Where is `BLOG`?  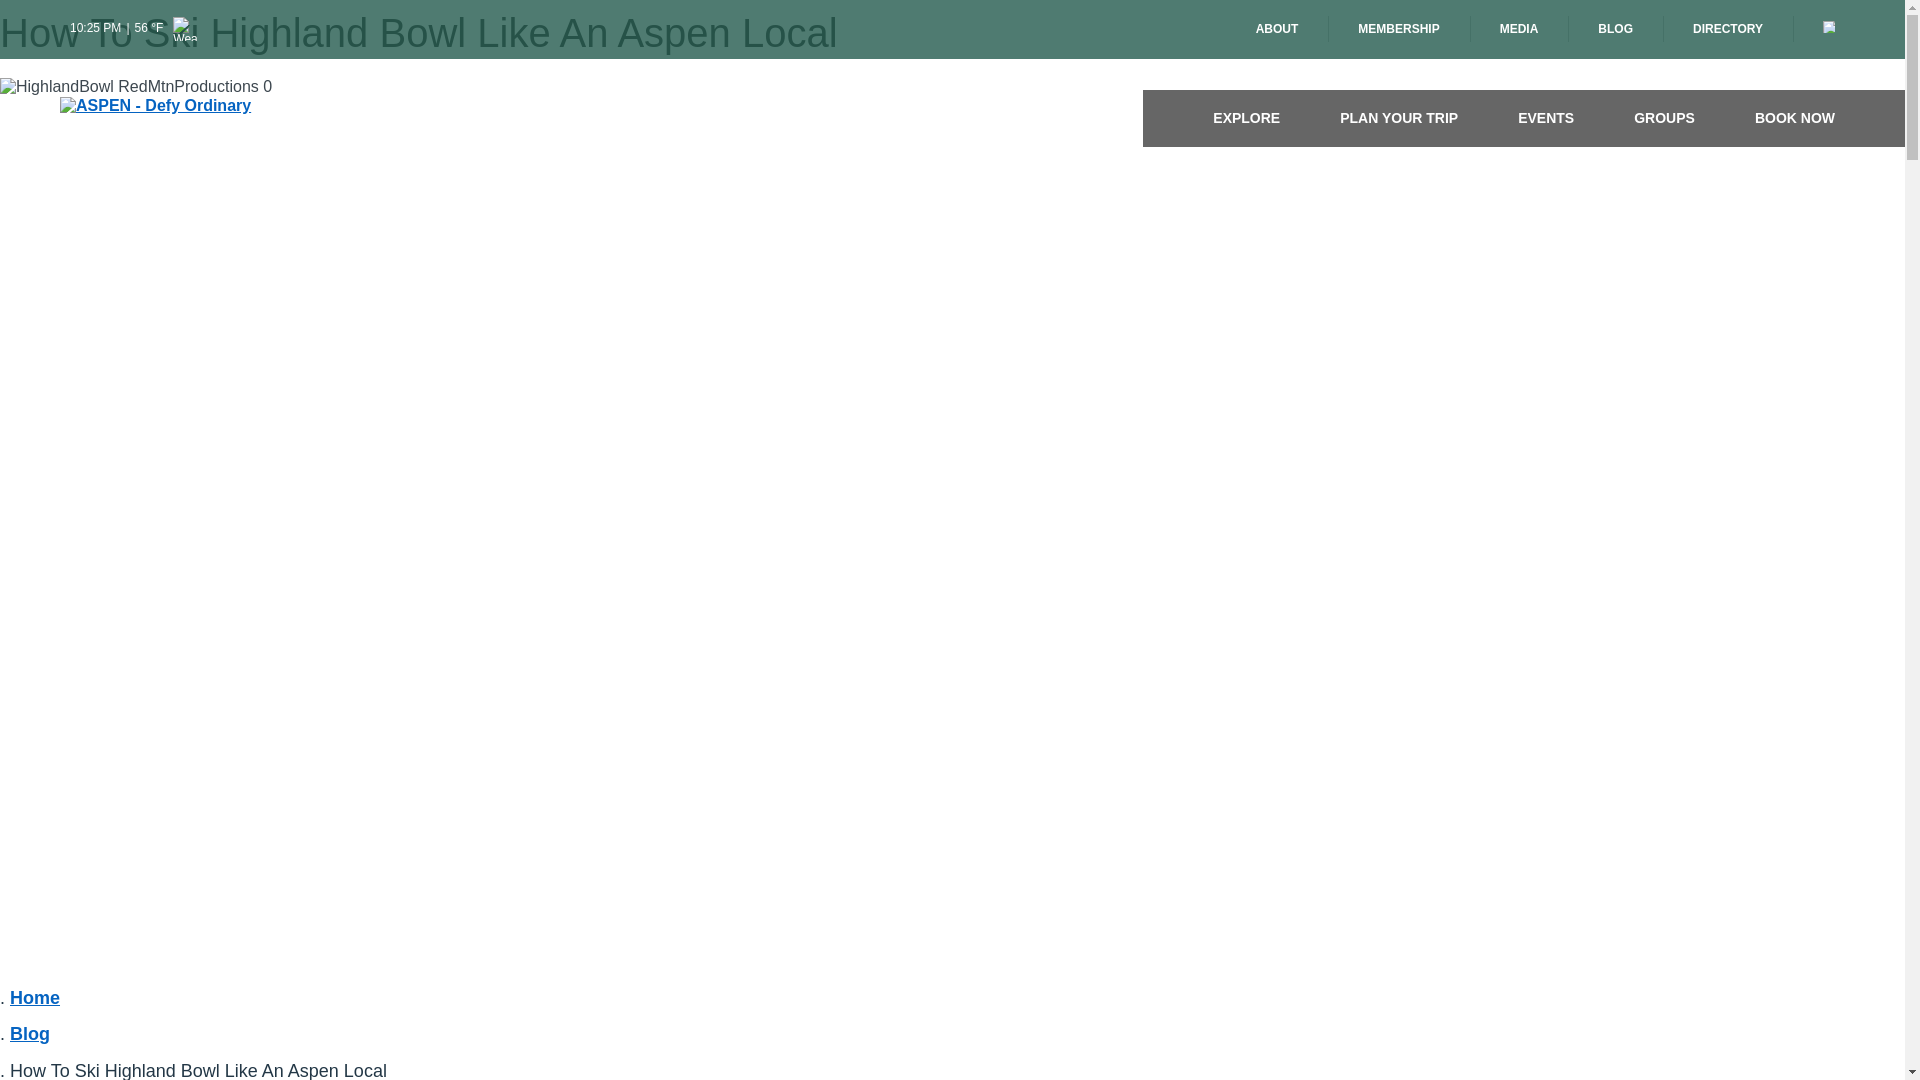
BLOG is located at coordinates (1615, 30).